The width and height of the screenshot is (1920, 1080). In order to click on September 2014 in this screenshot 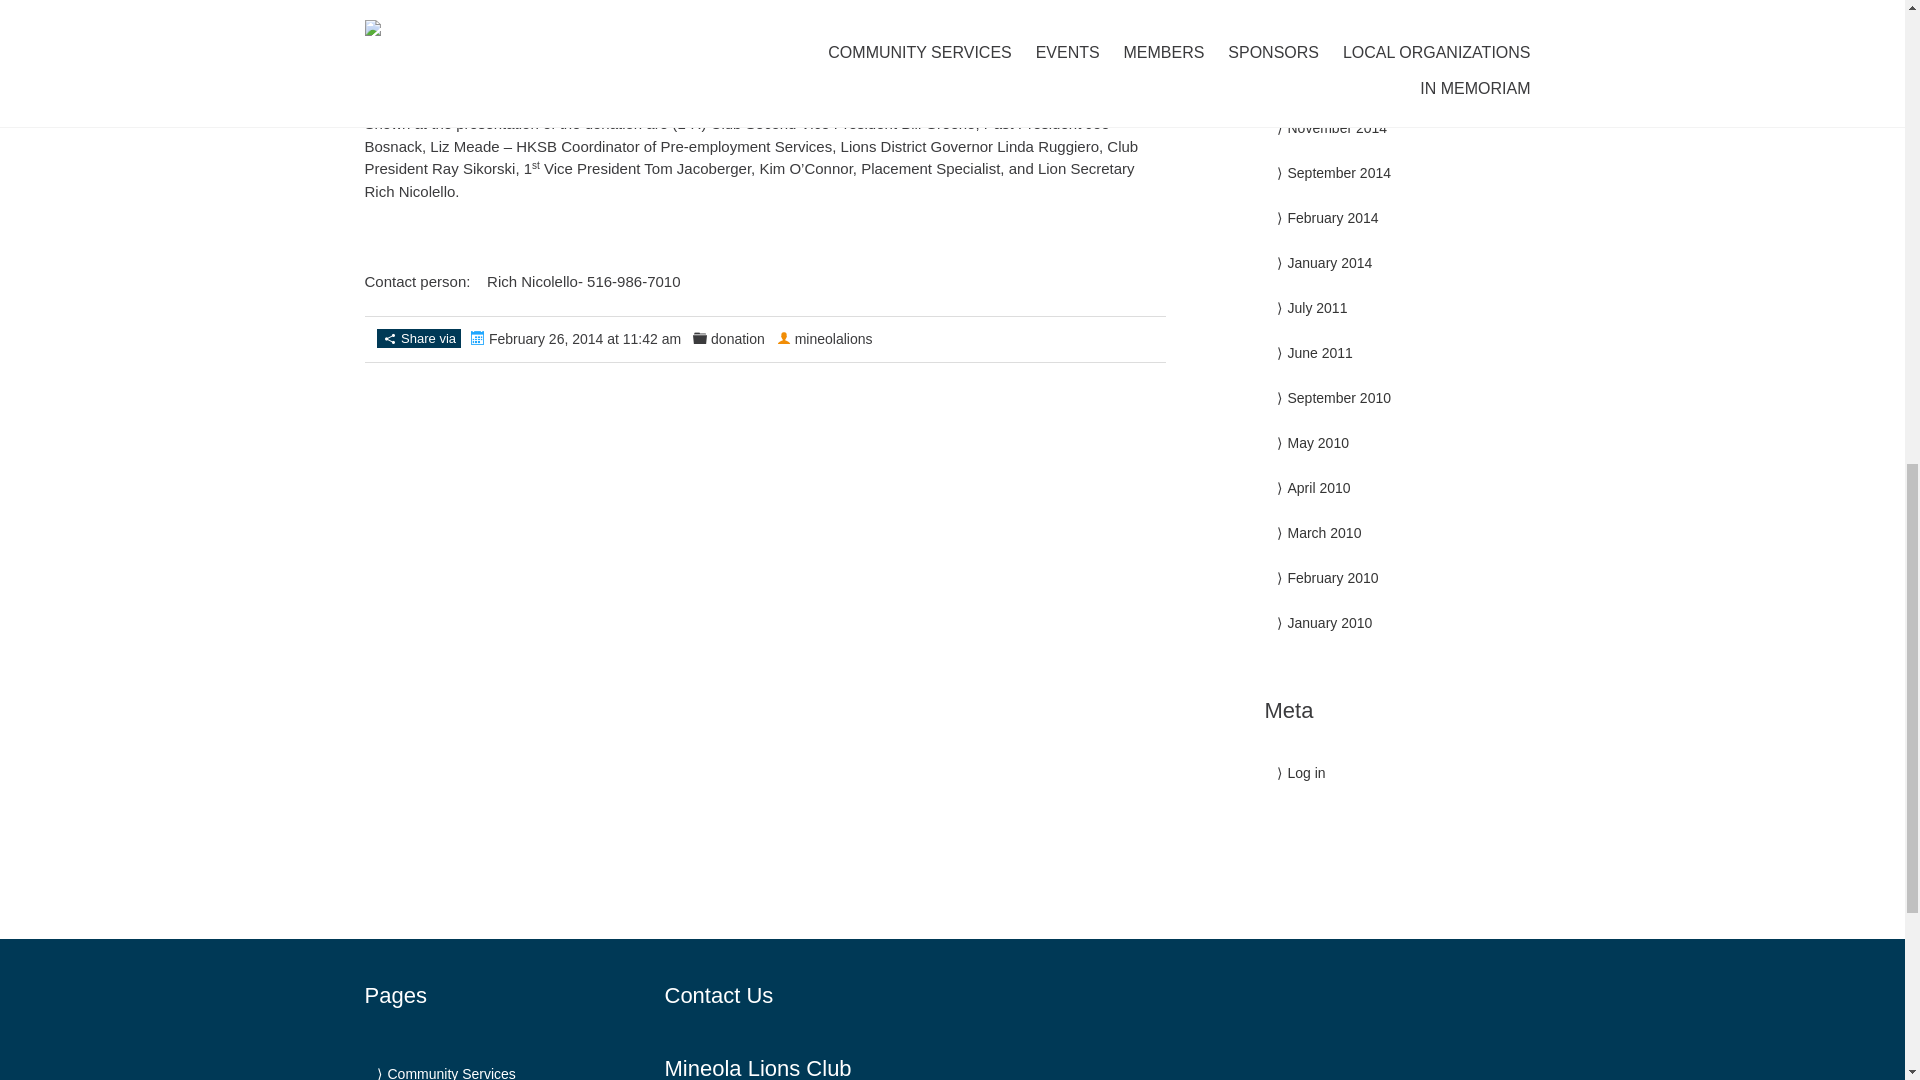, I will do `click(1340, 173)`.